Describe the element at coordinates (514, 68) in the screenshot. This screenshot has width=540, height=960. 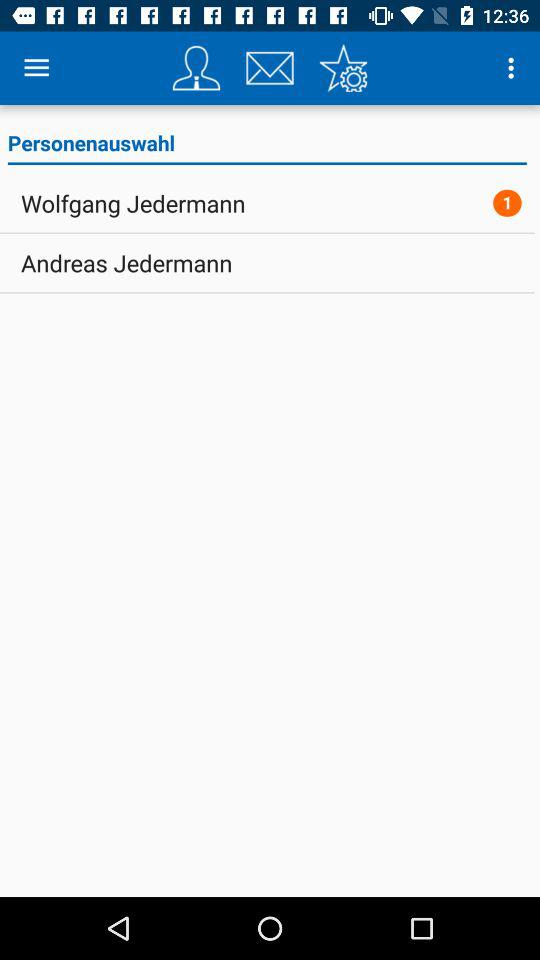
I see `choose icon above the personenauswahl` at that location.